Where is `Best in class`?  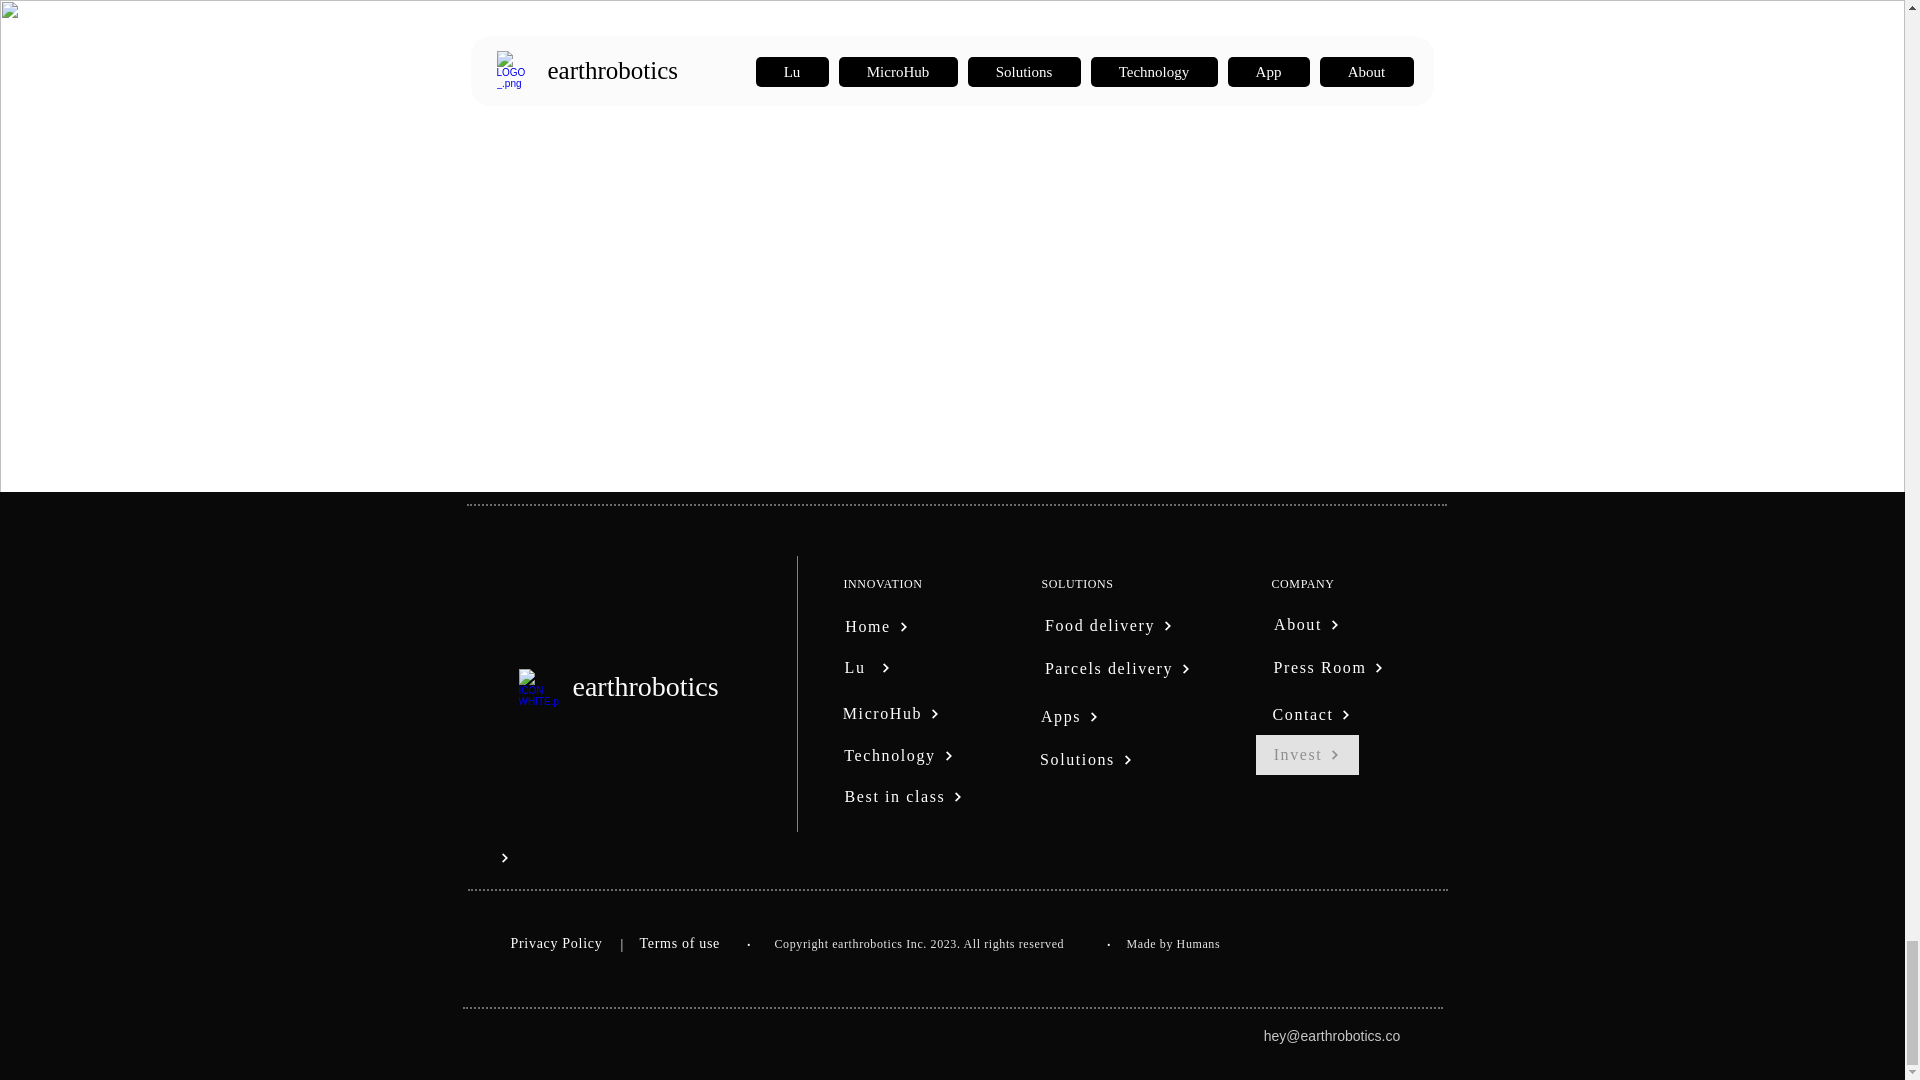
Best in class is located at coordinates (904, 796).